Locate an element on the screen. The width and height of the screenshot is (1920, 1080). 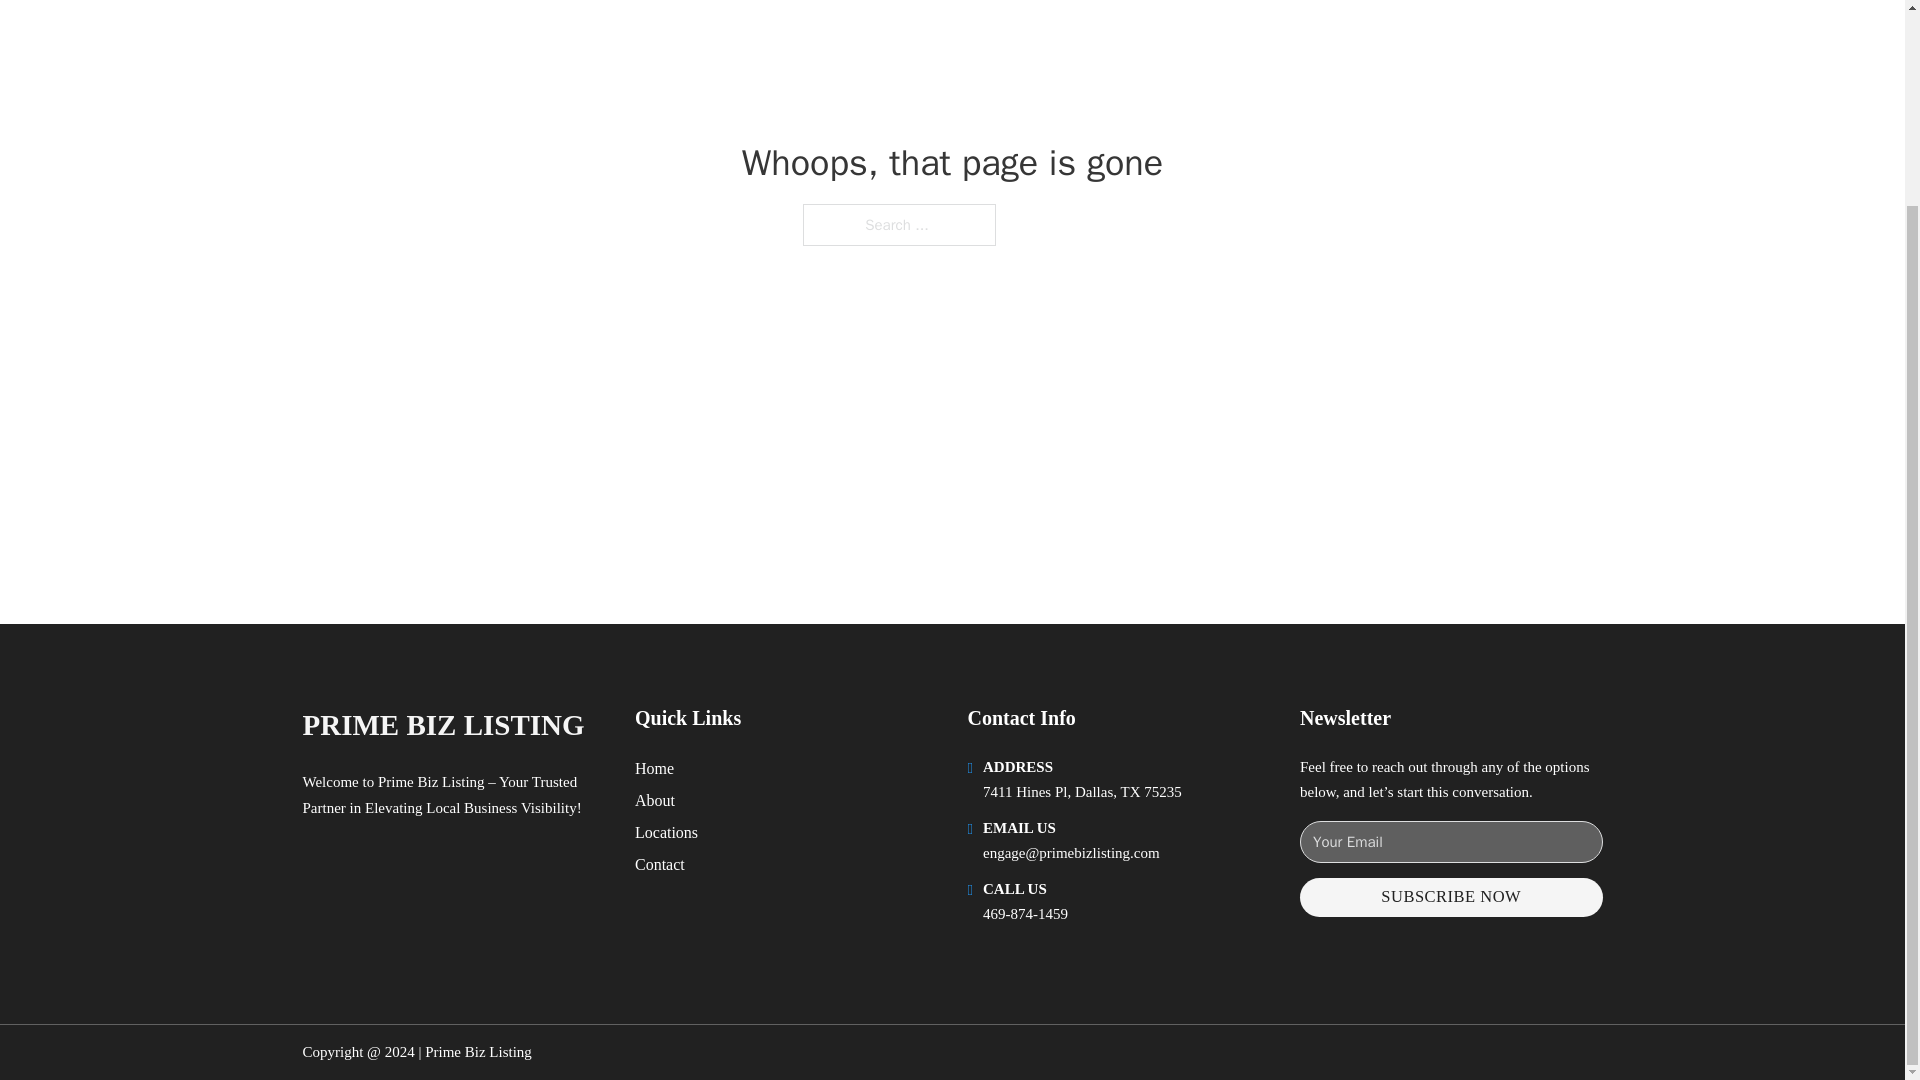
About is located at coordinates (655, 800).